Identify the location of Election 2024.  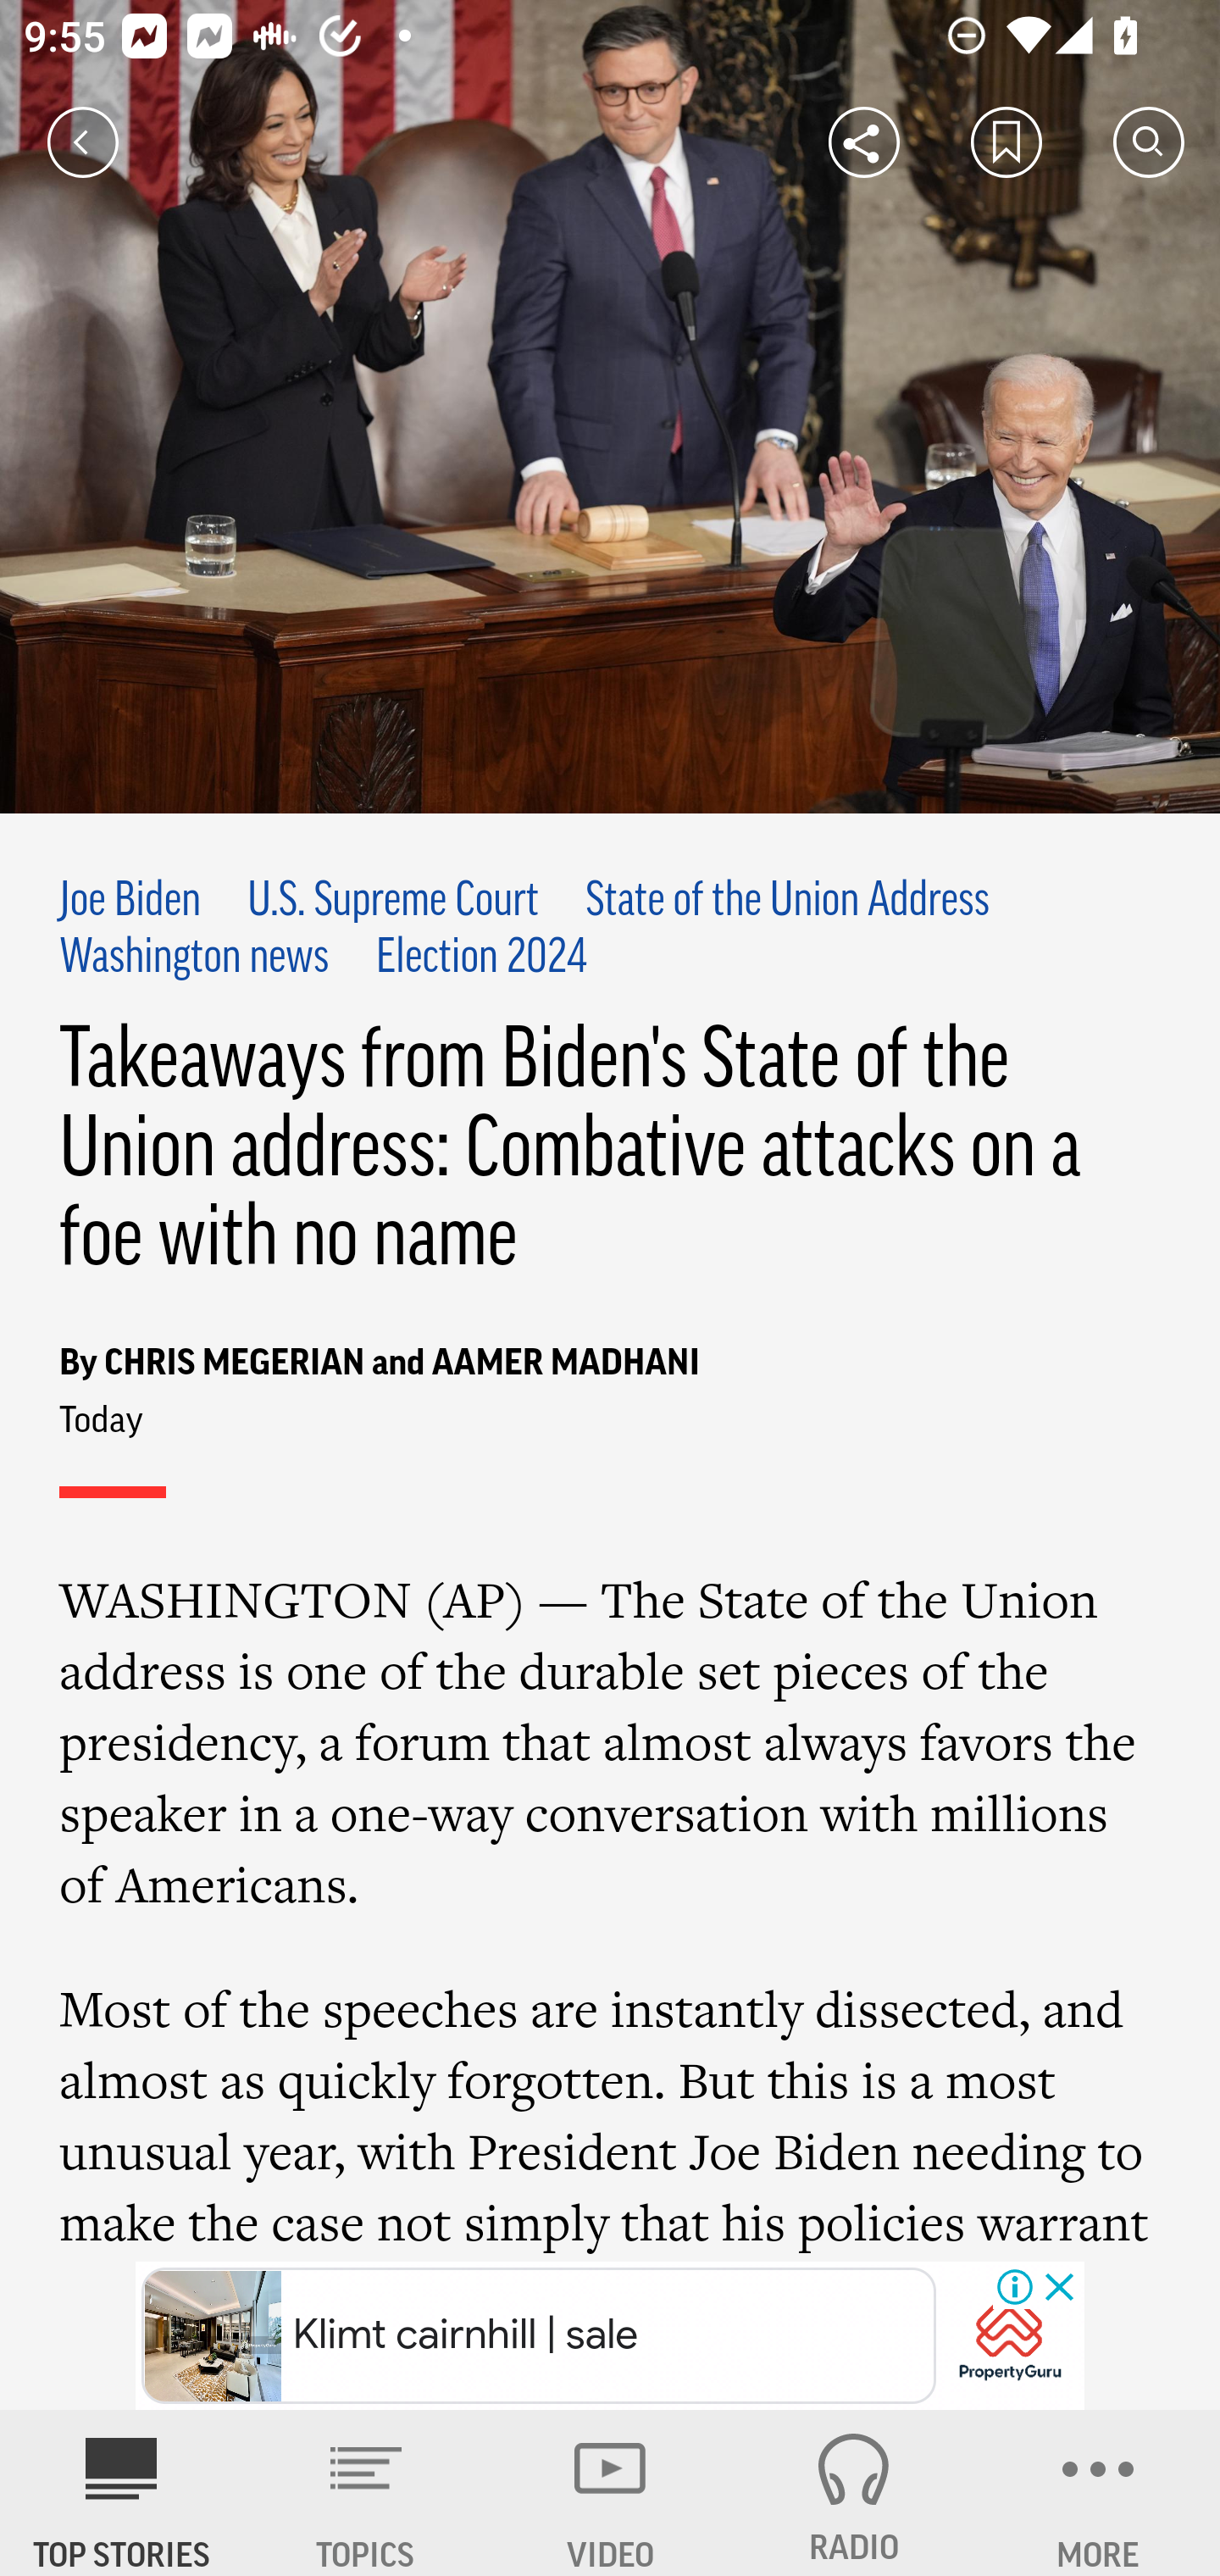
(481, 959).